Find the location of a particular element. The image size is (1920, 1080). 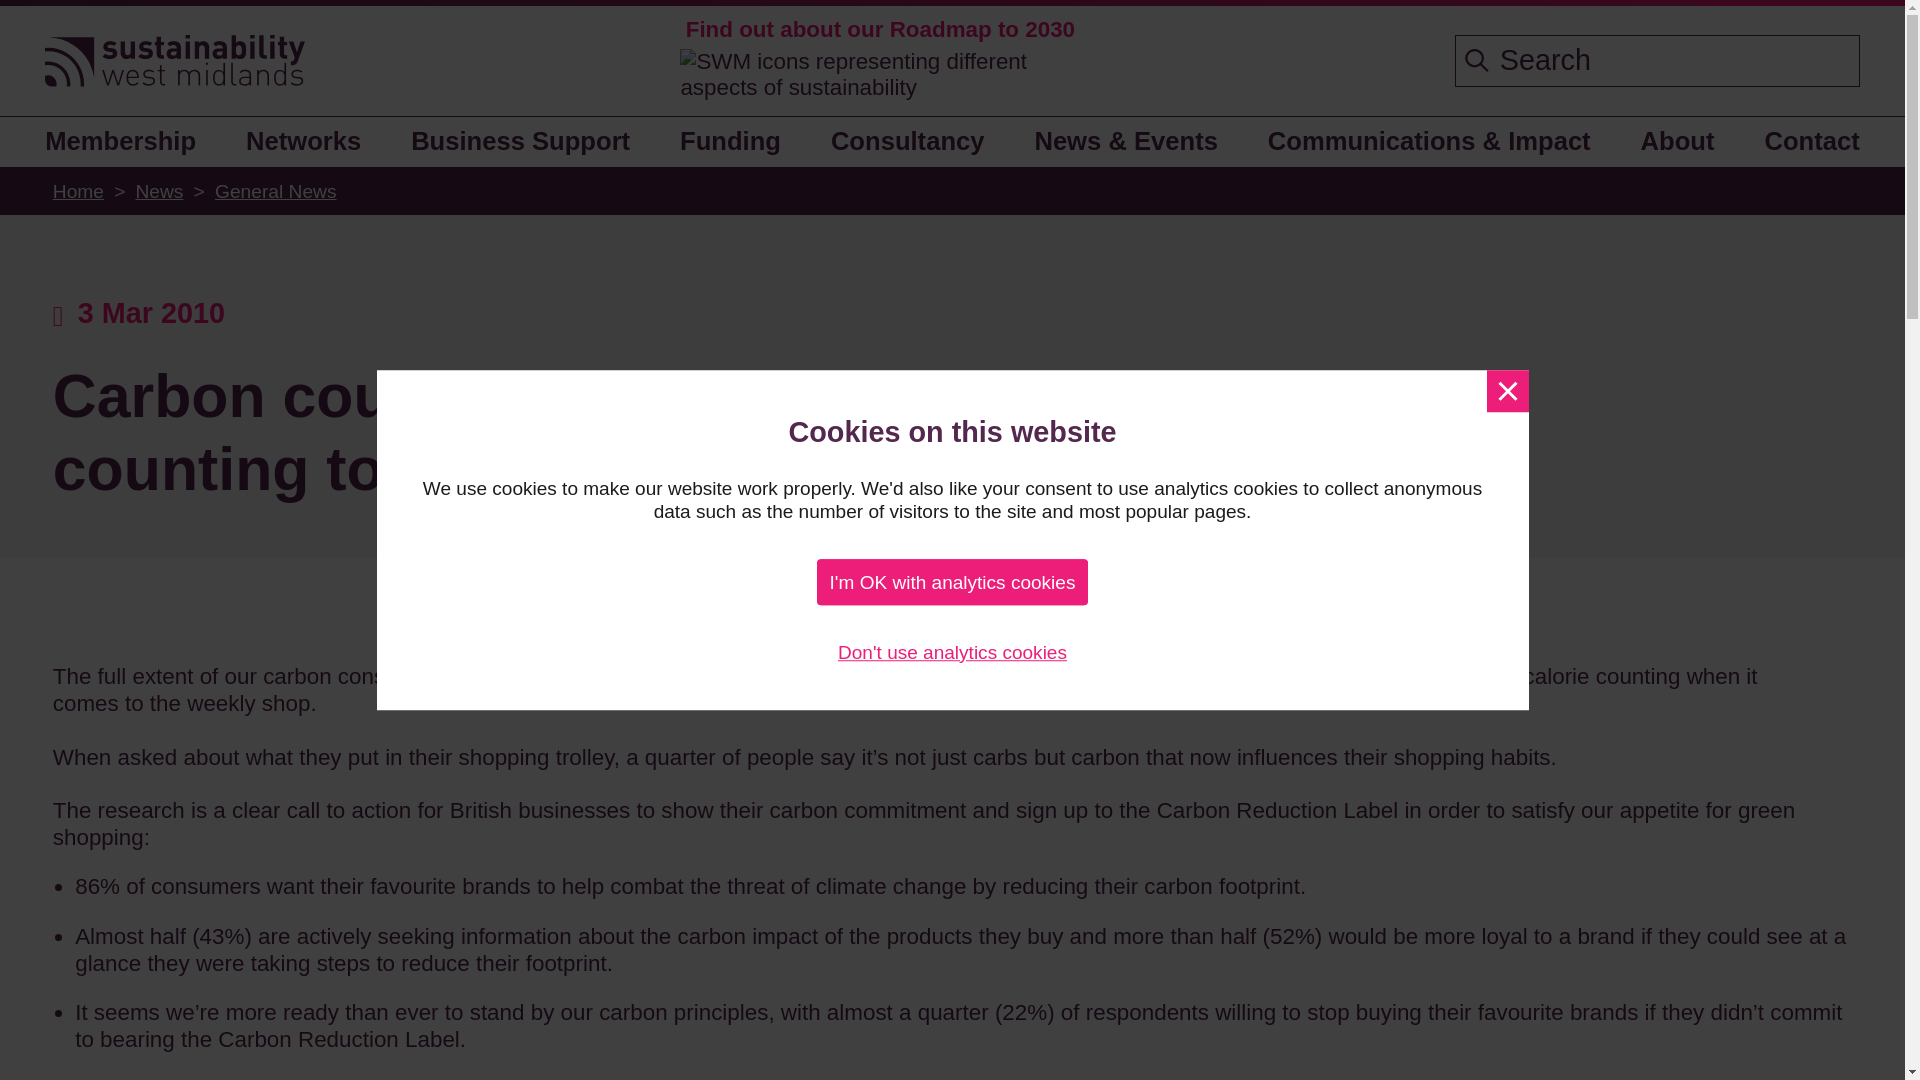

Networks is located at coordinates (304, 142).